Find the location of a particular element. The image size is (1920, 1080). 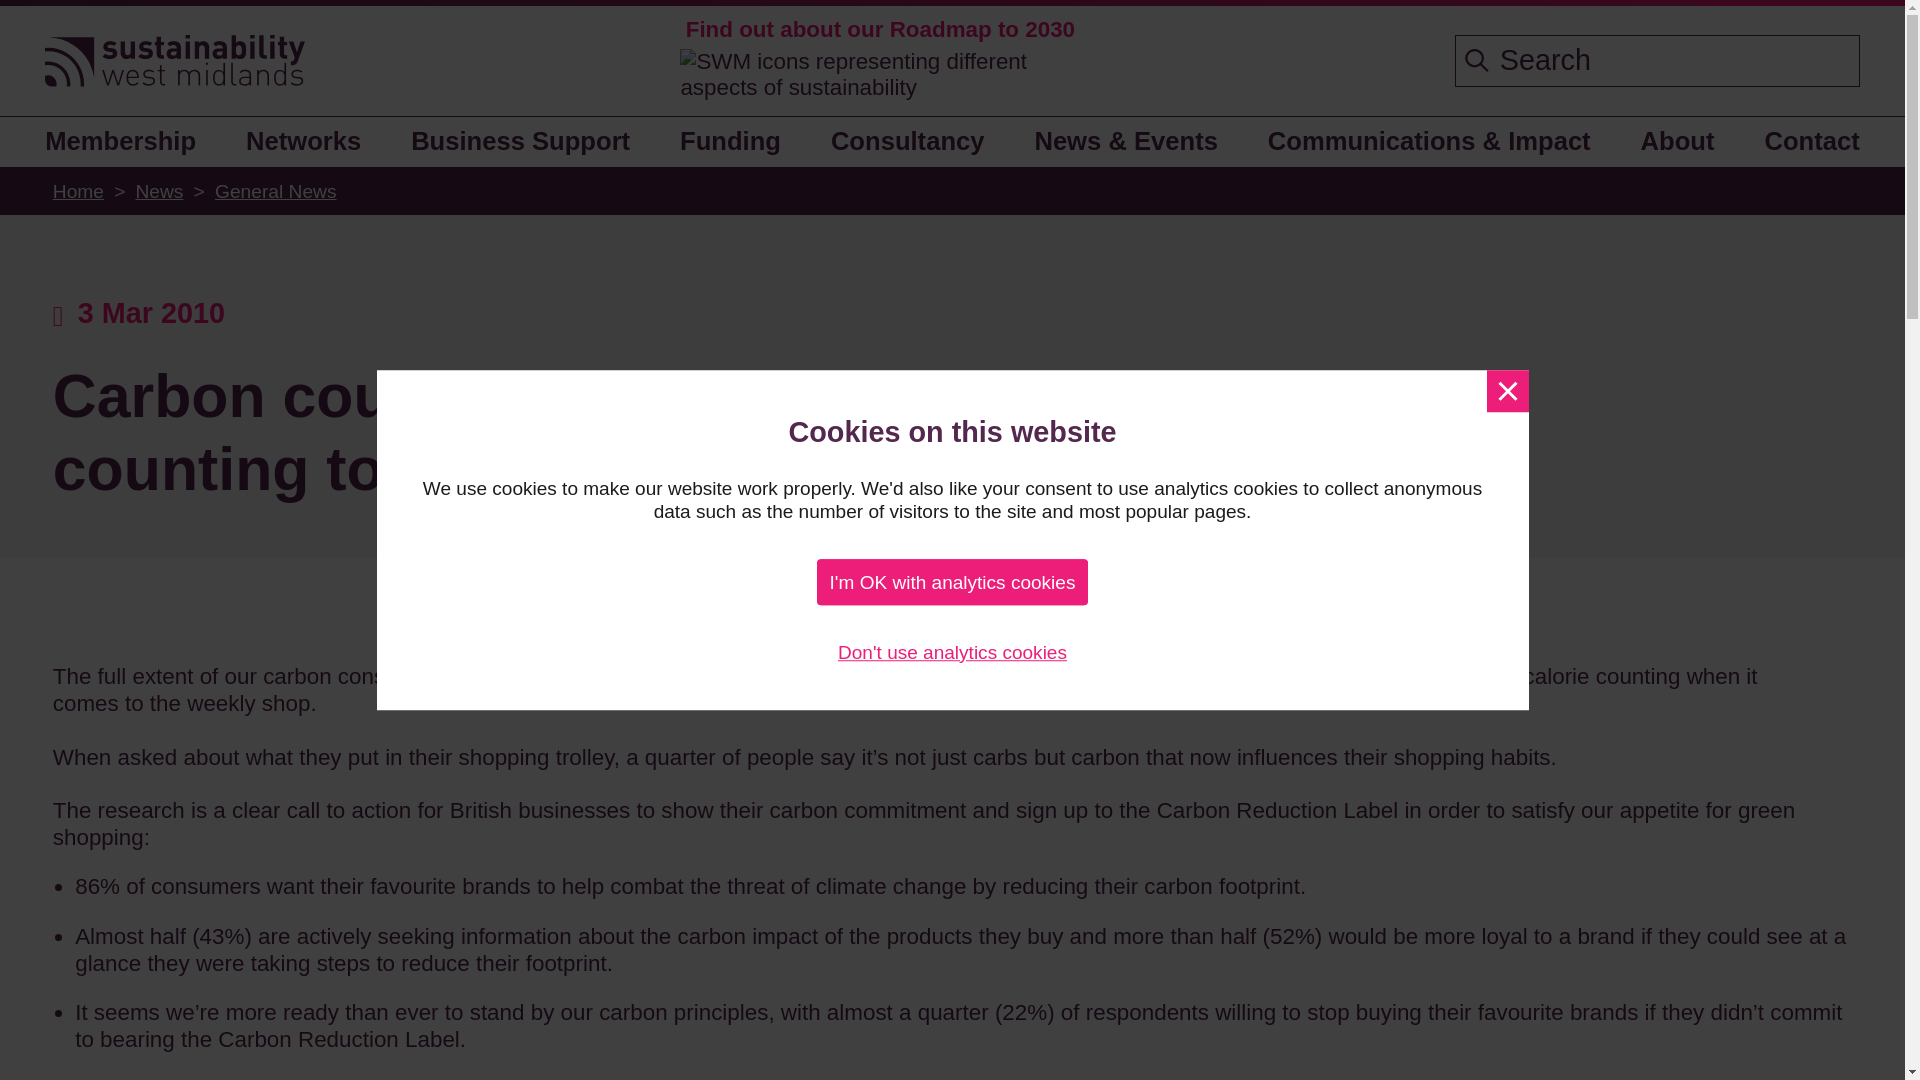

Networks is located at coordinates (304, 142).